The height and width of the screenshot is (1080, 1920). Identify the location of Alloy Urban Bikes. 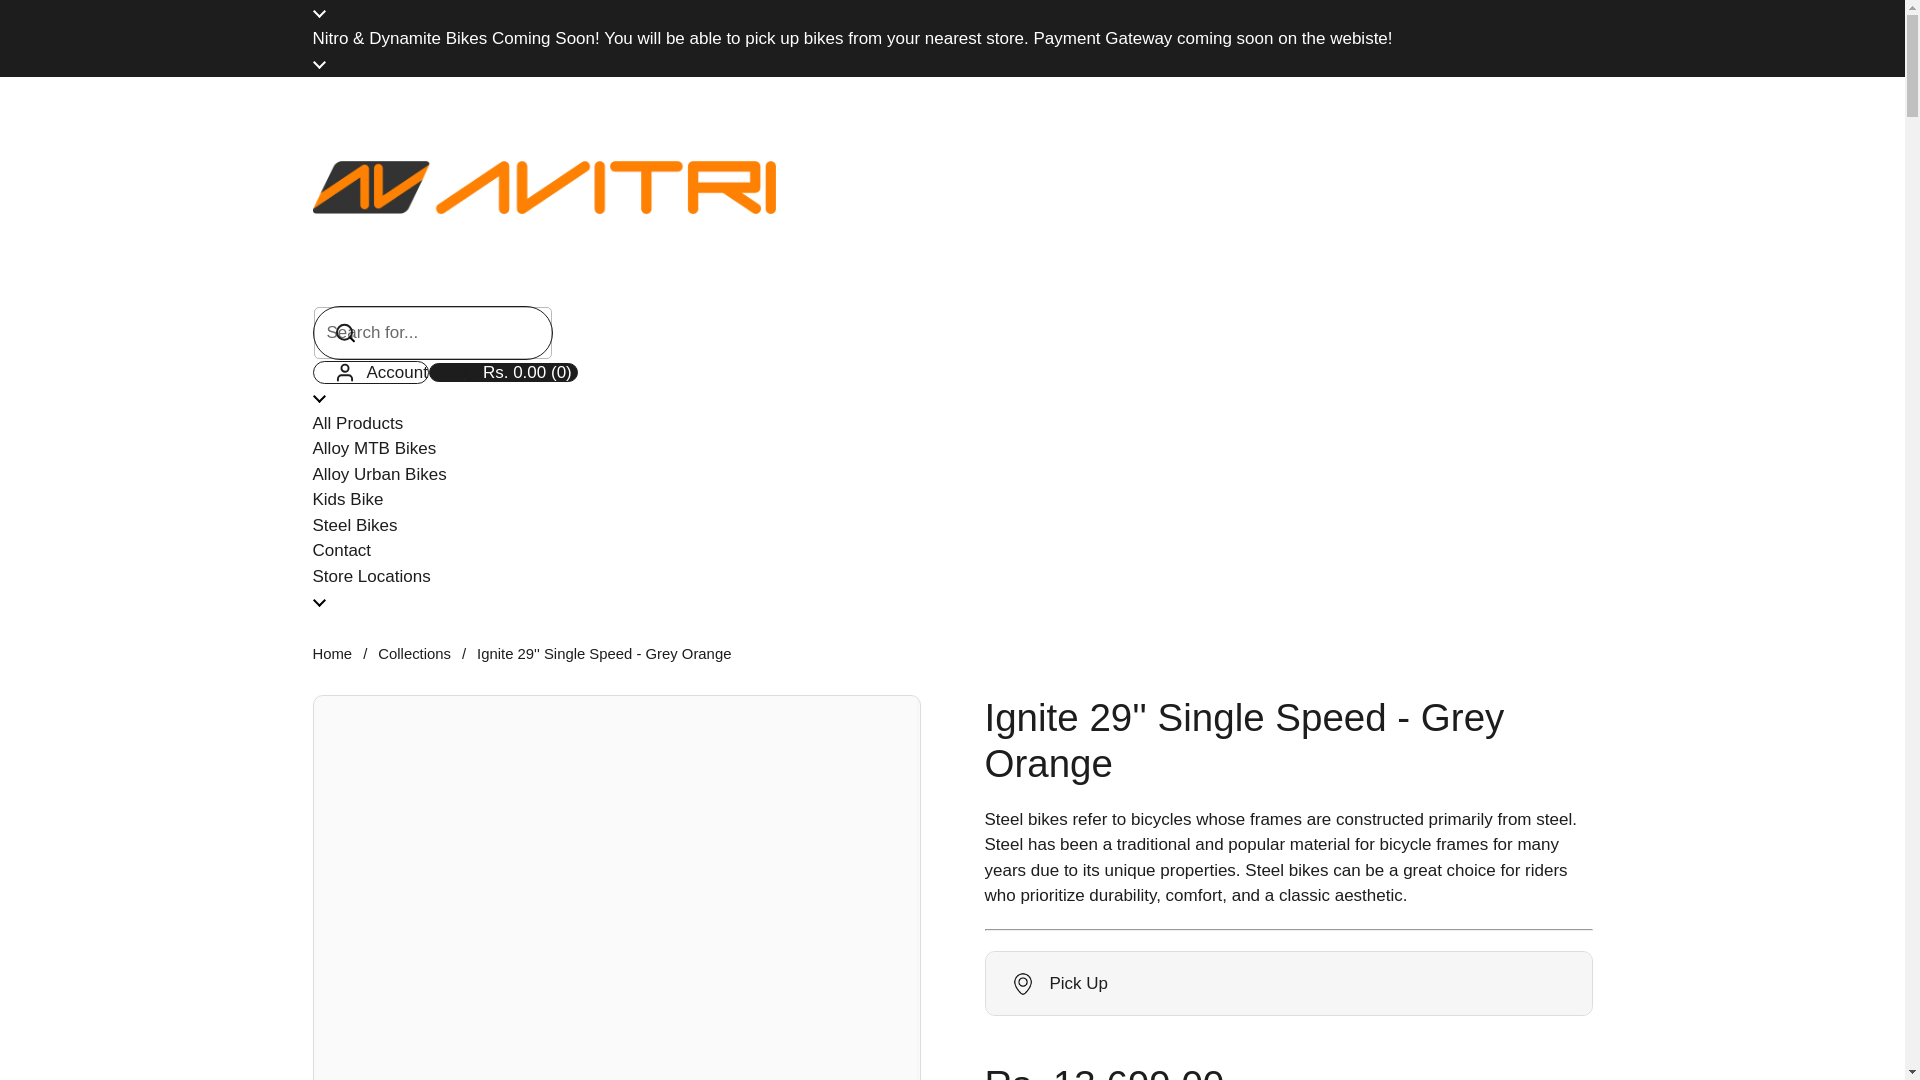
(414, 654).